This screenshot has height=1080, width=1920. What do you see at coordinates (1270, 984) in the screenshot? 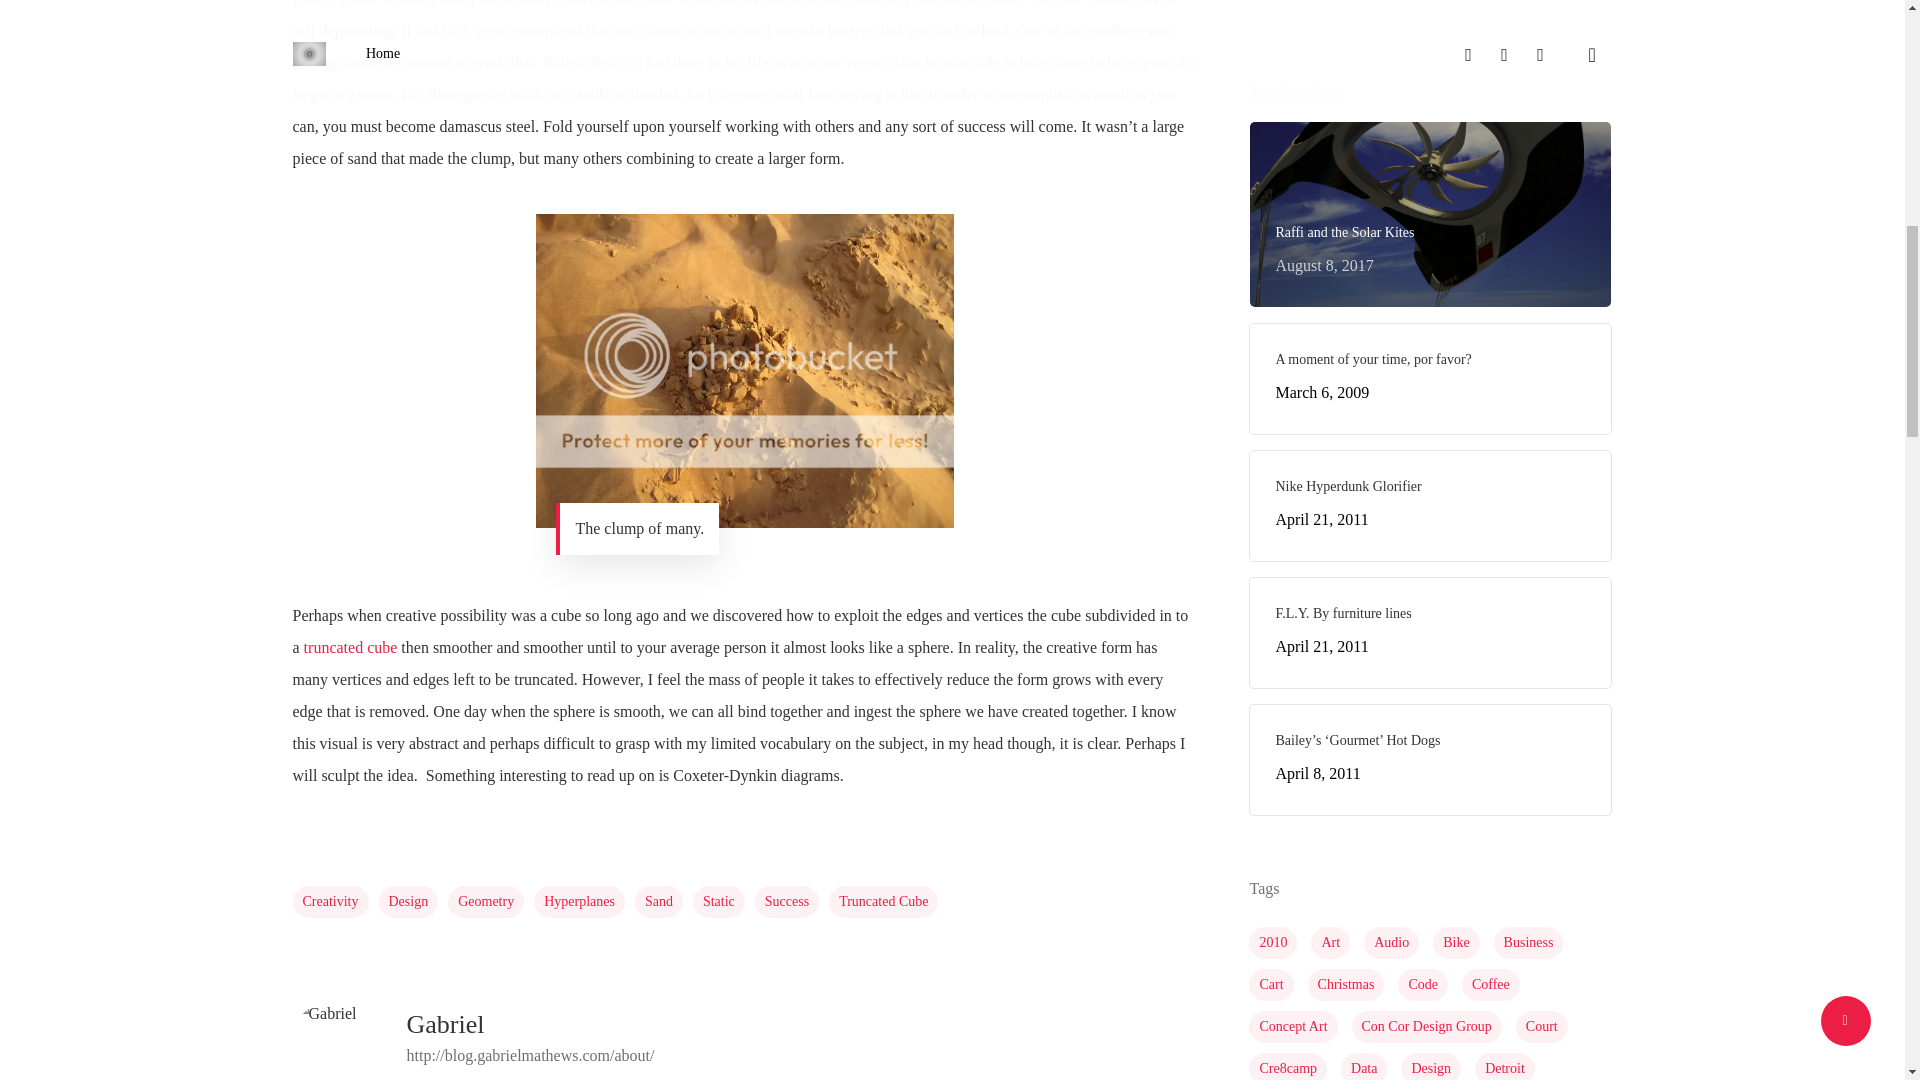
I see `Business` at bounding box center [1270, 984].